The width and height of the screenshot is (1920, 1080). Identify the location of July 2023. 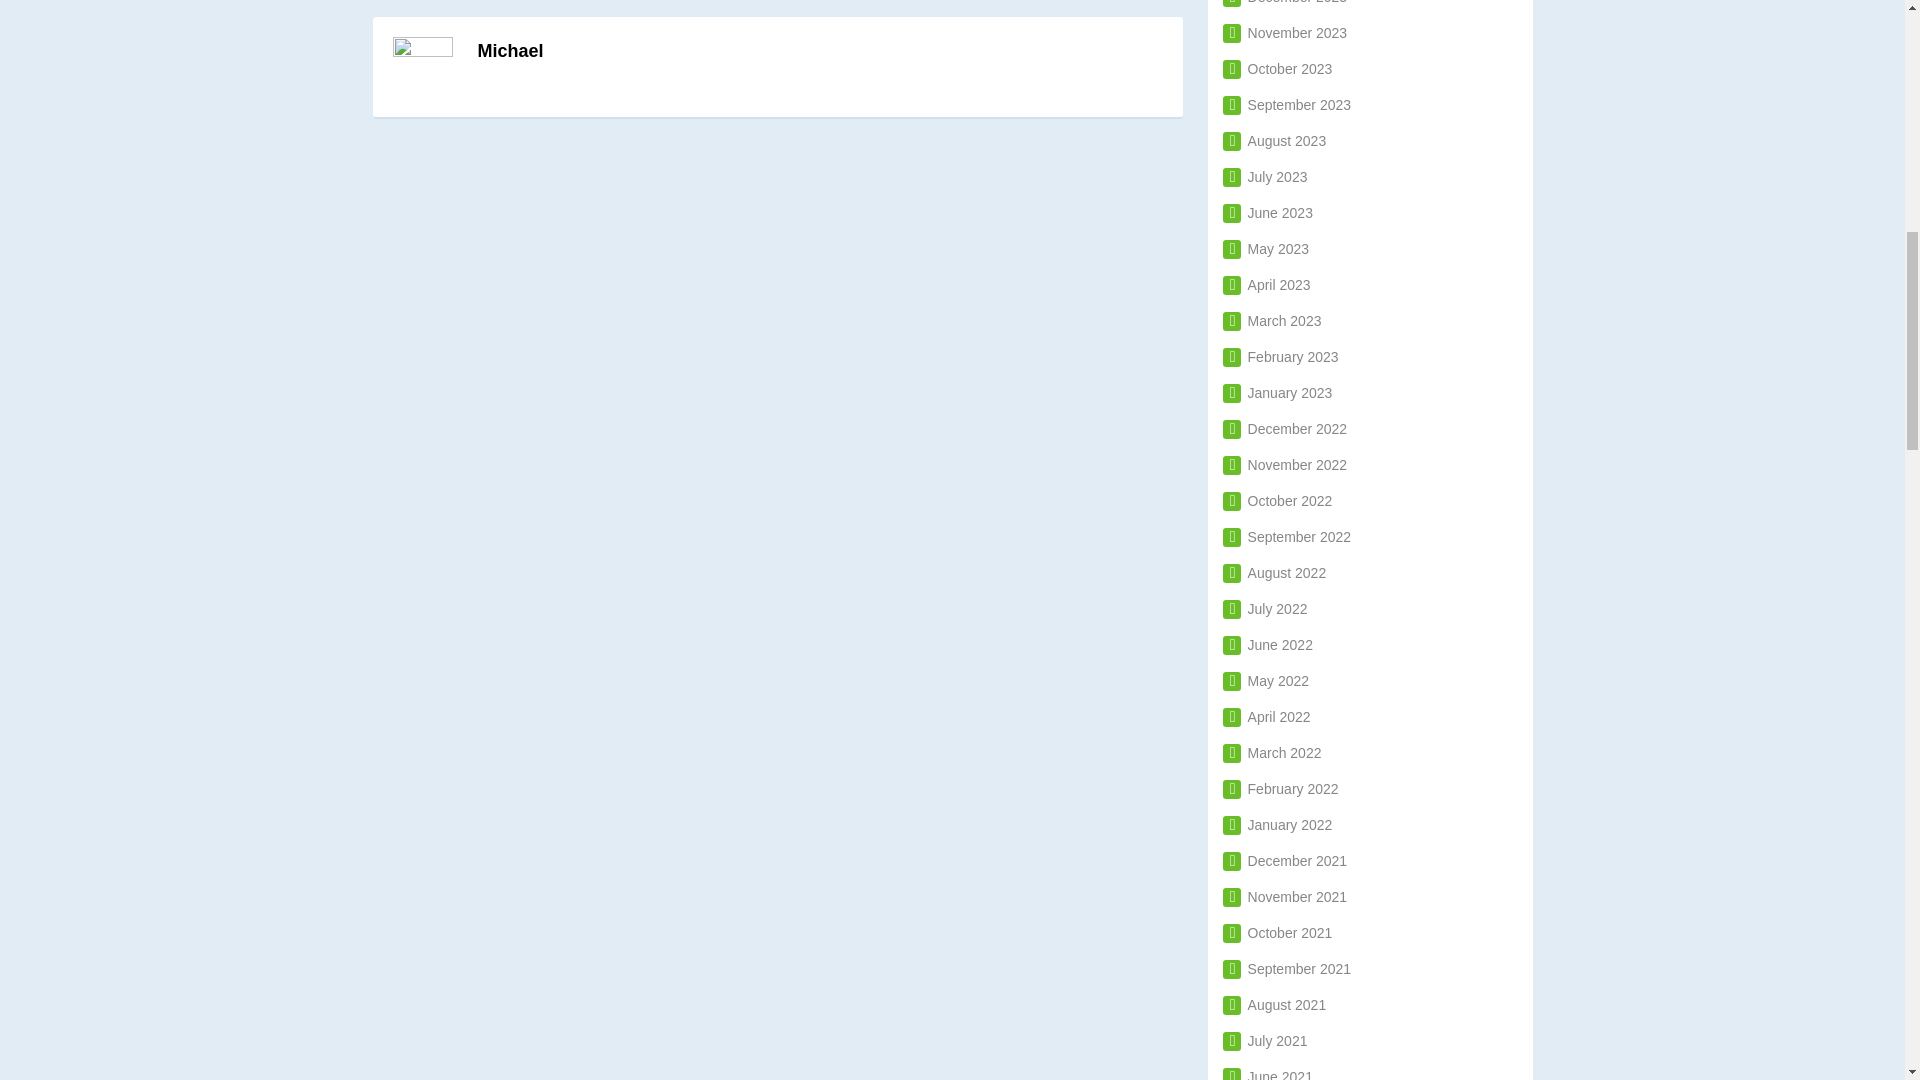
(1265, 176).